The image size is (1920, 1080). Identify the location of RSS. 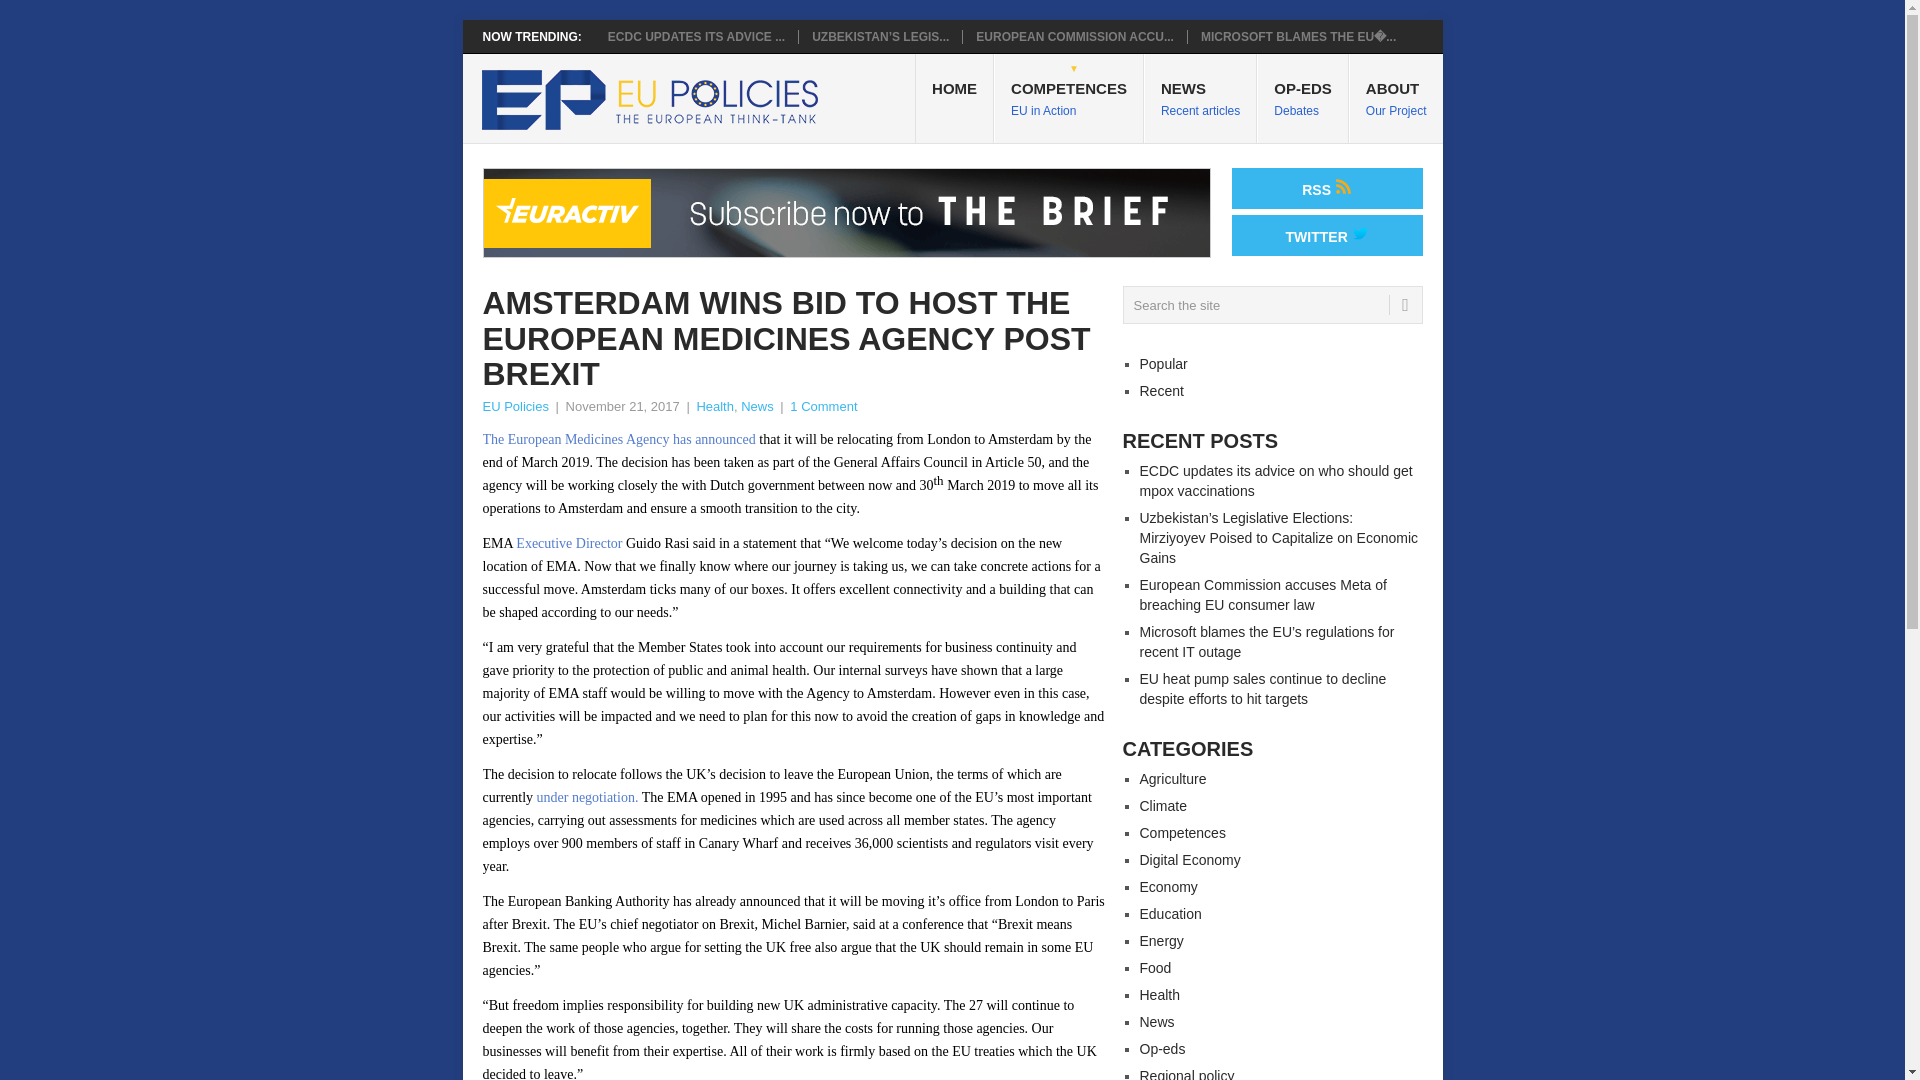
(1200, 98).